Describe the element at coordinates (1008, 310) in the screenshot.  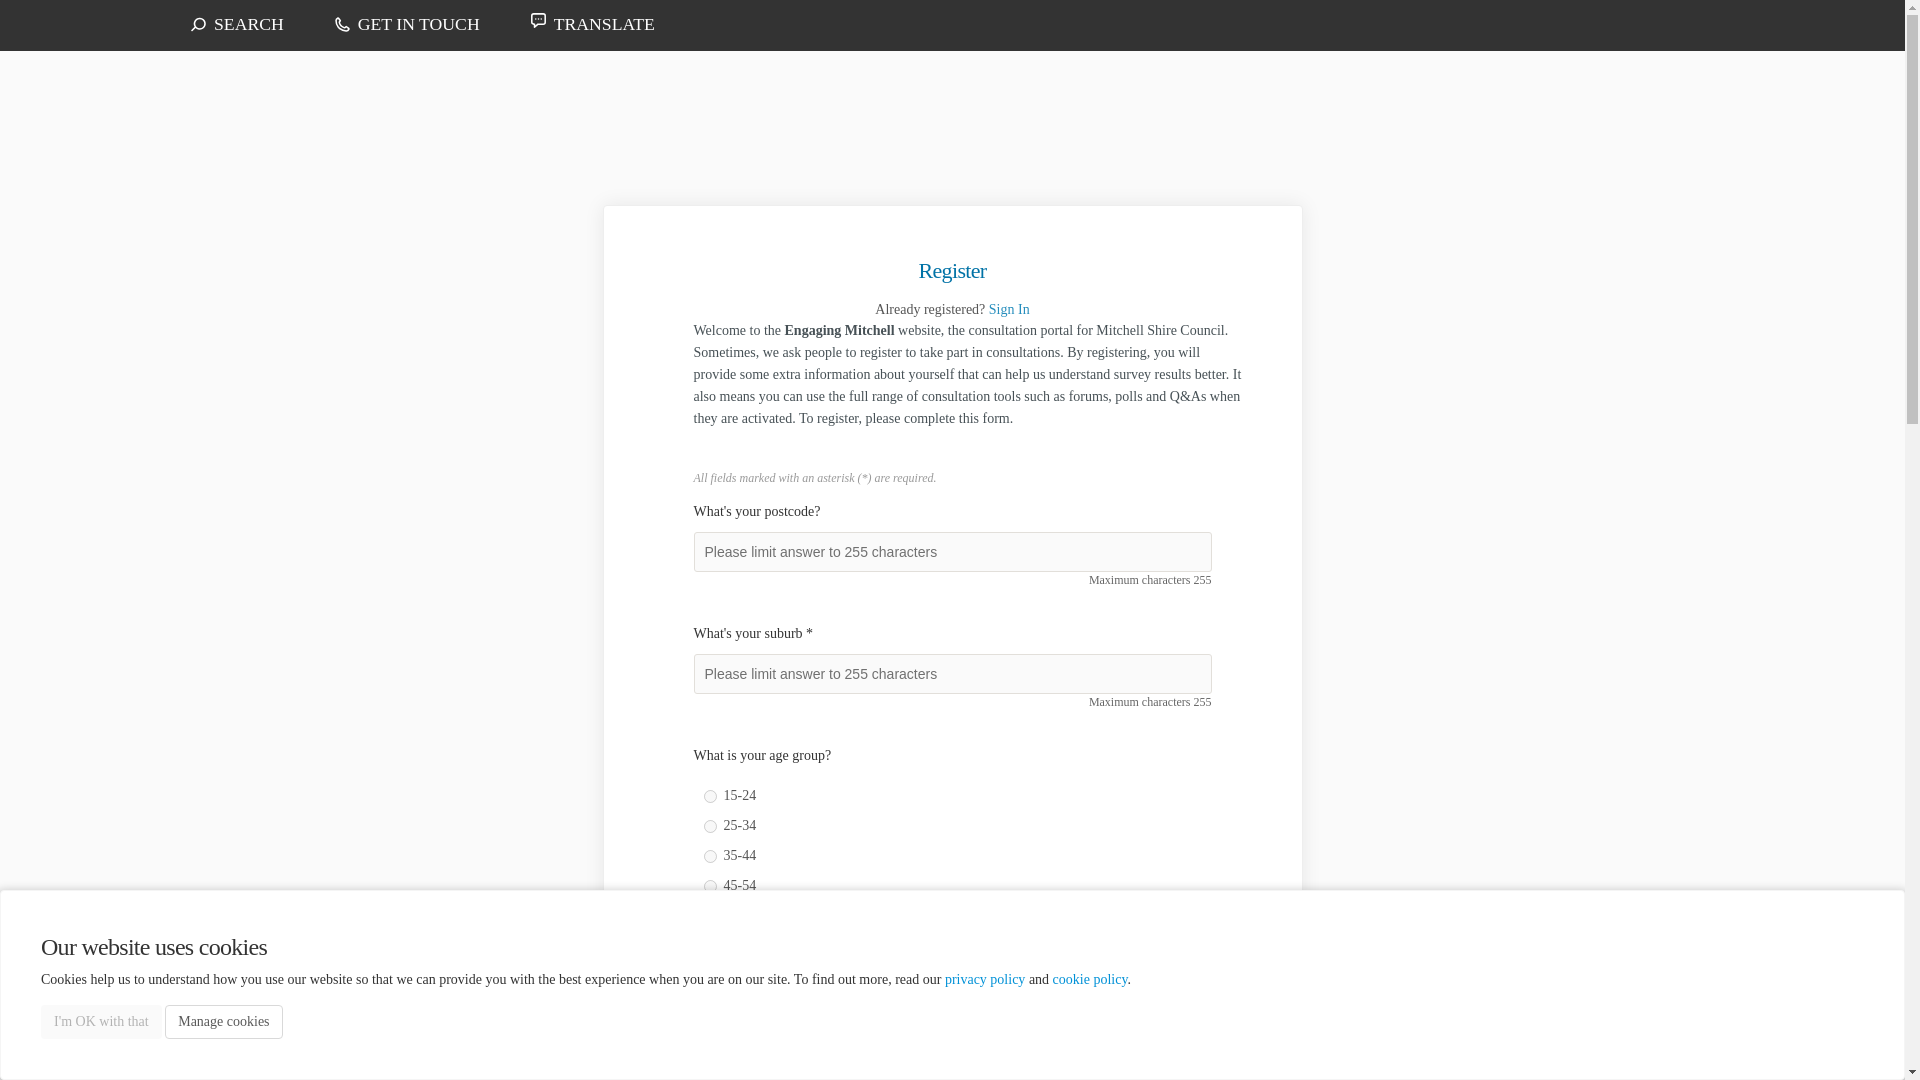
I see `Sign In` at that location.